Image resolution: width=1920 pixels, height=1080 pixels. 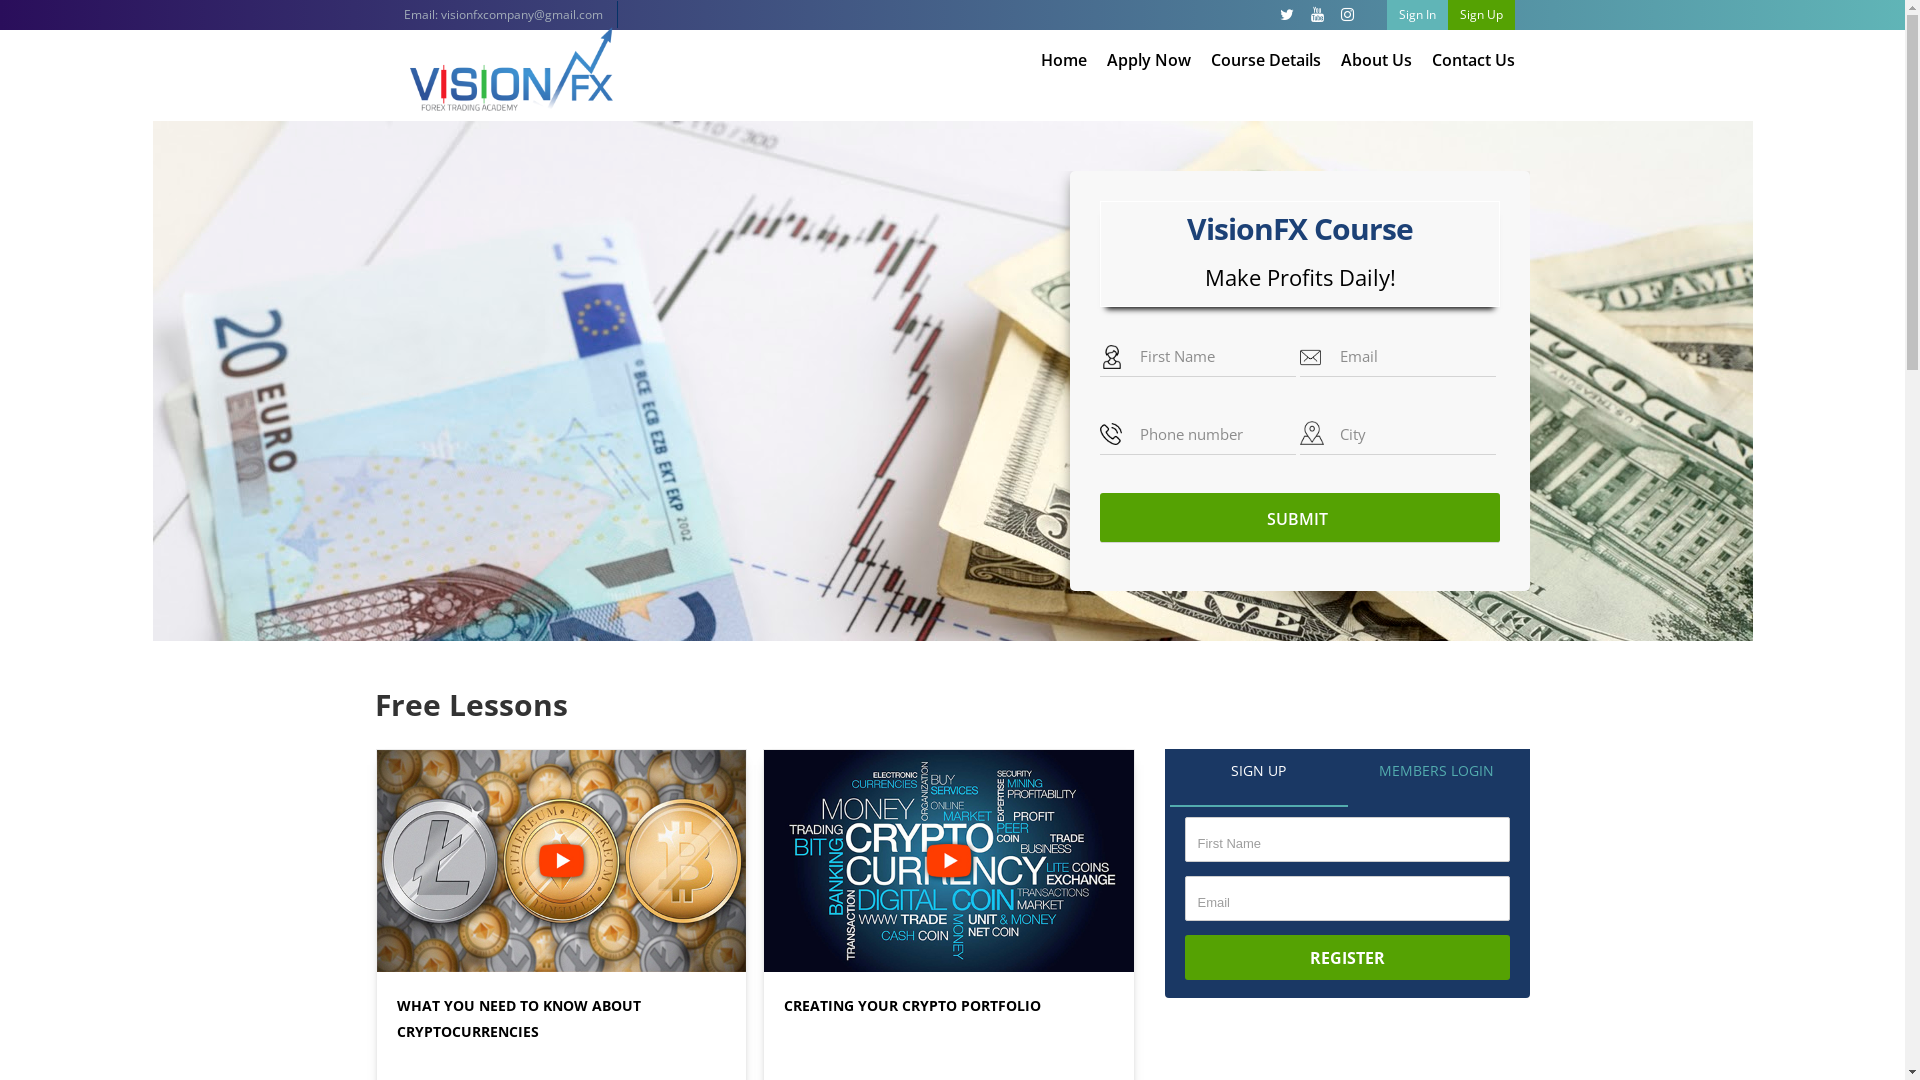 I want to click on Apply Now, so click(x=1149, y=60).